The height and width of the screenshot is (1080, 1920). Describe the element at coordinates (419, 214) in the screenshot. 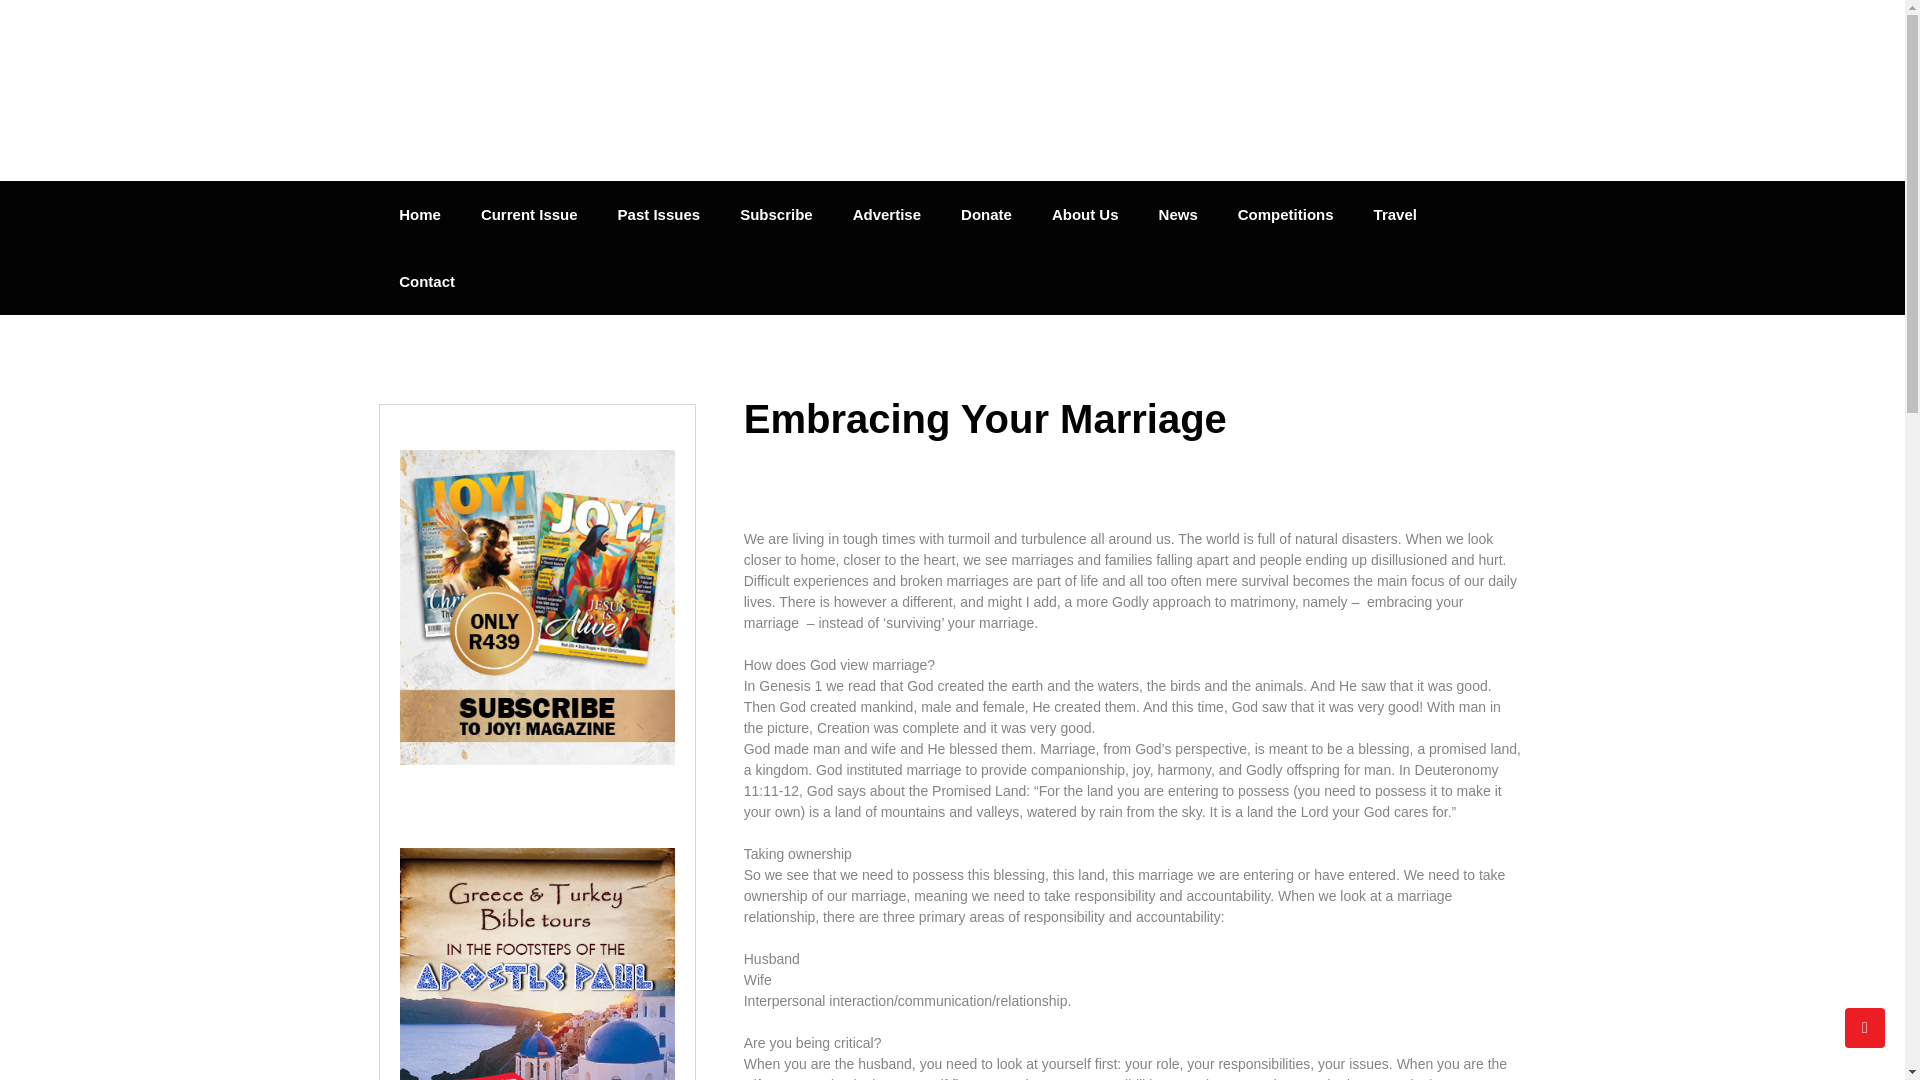

I see `Home` at that location.